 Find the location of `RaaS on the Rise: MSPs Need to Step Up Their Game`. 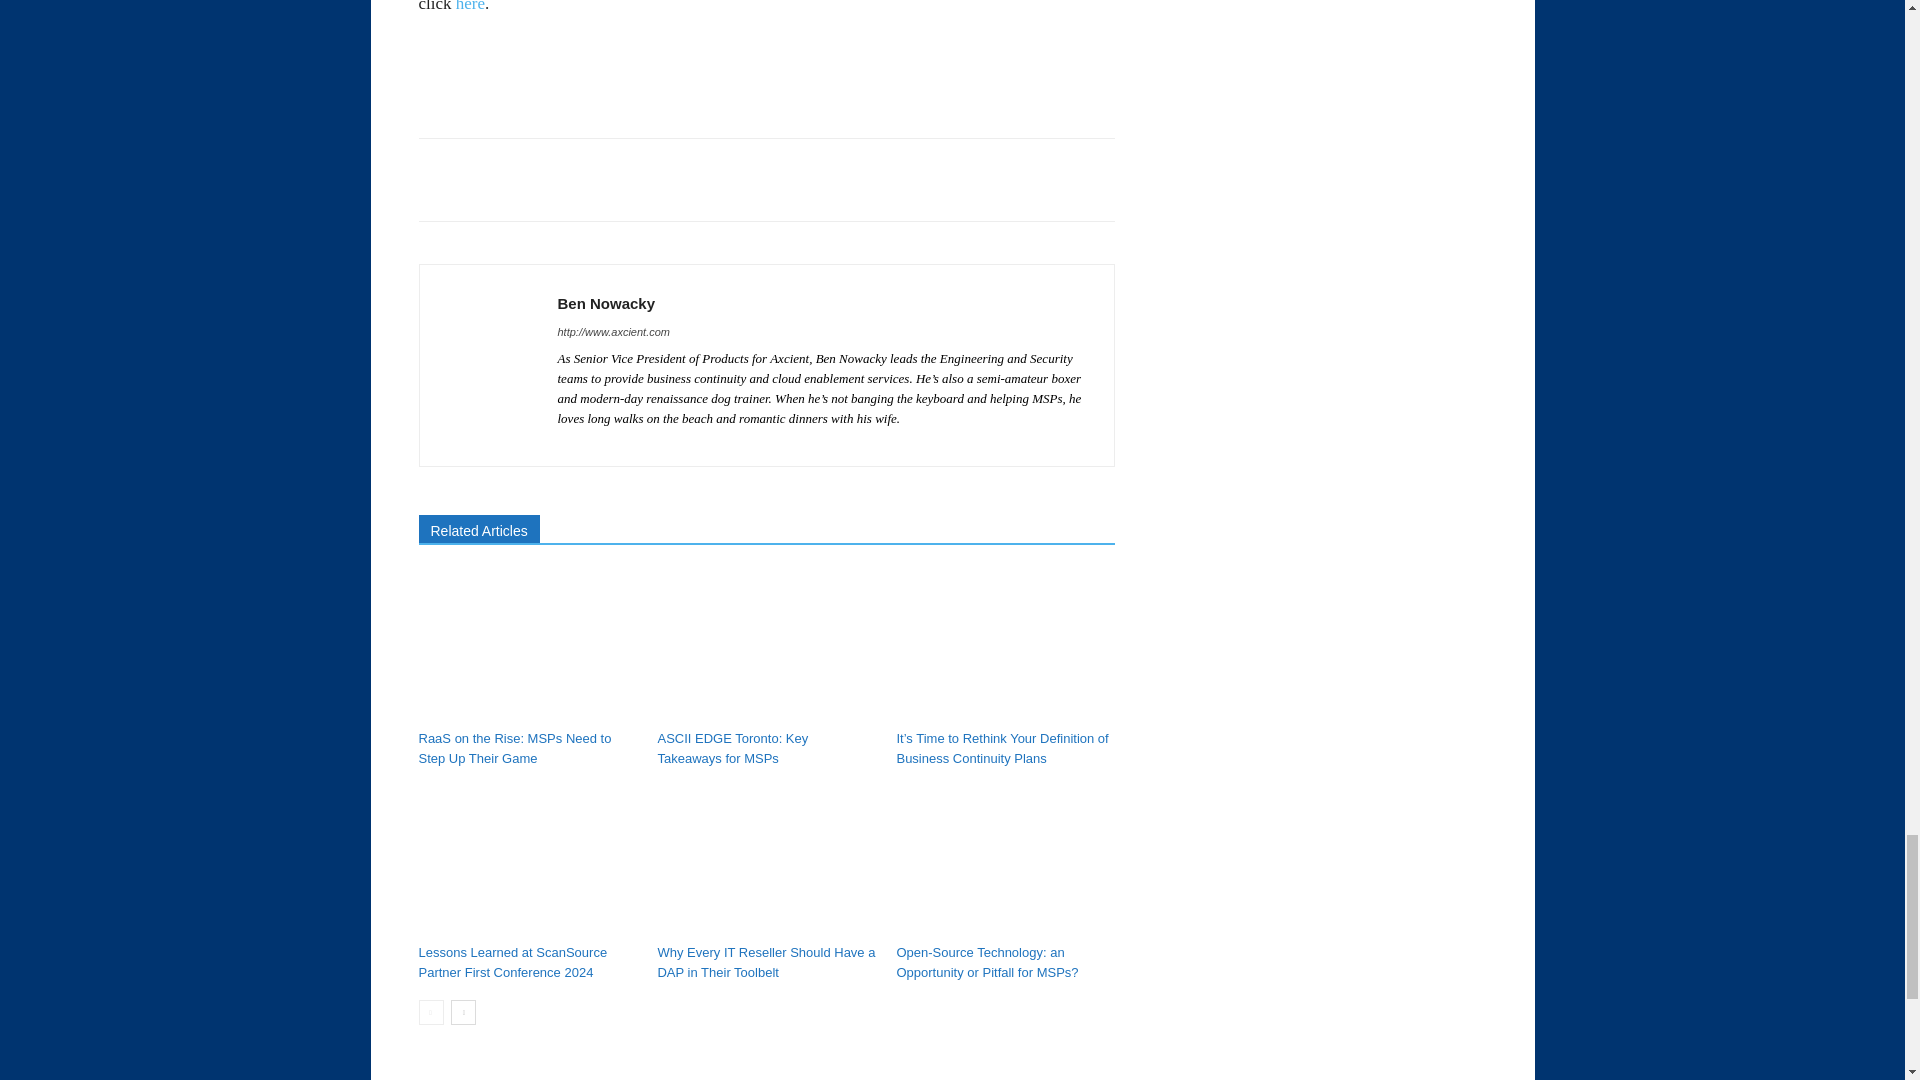

RaaS on the Rise: MSPs Need to Step Up Their Game is located at coordinates (514, 748).